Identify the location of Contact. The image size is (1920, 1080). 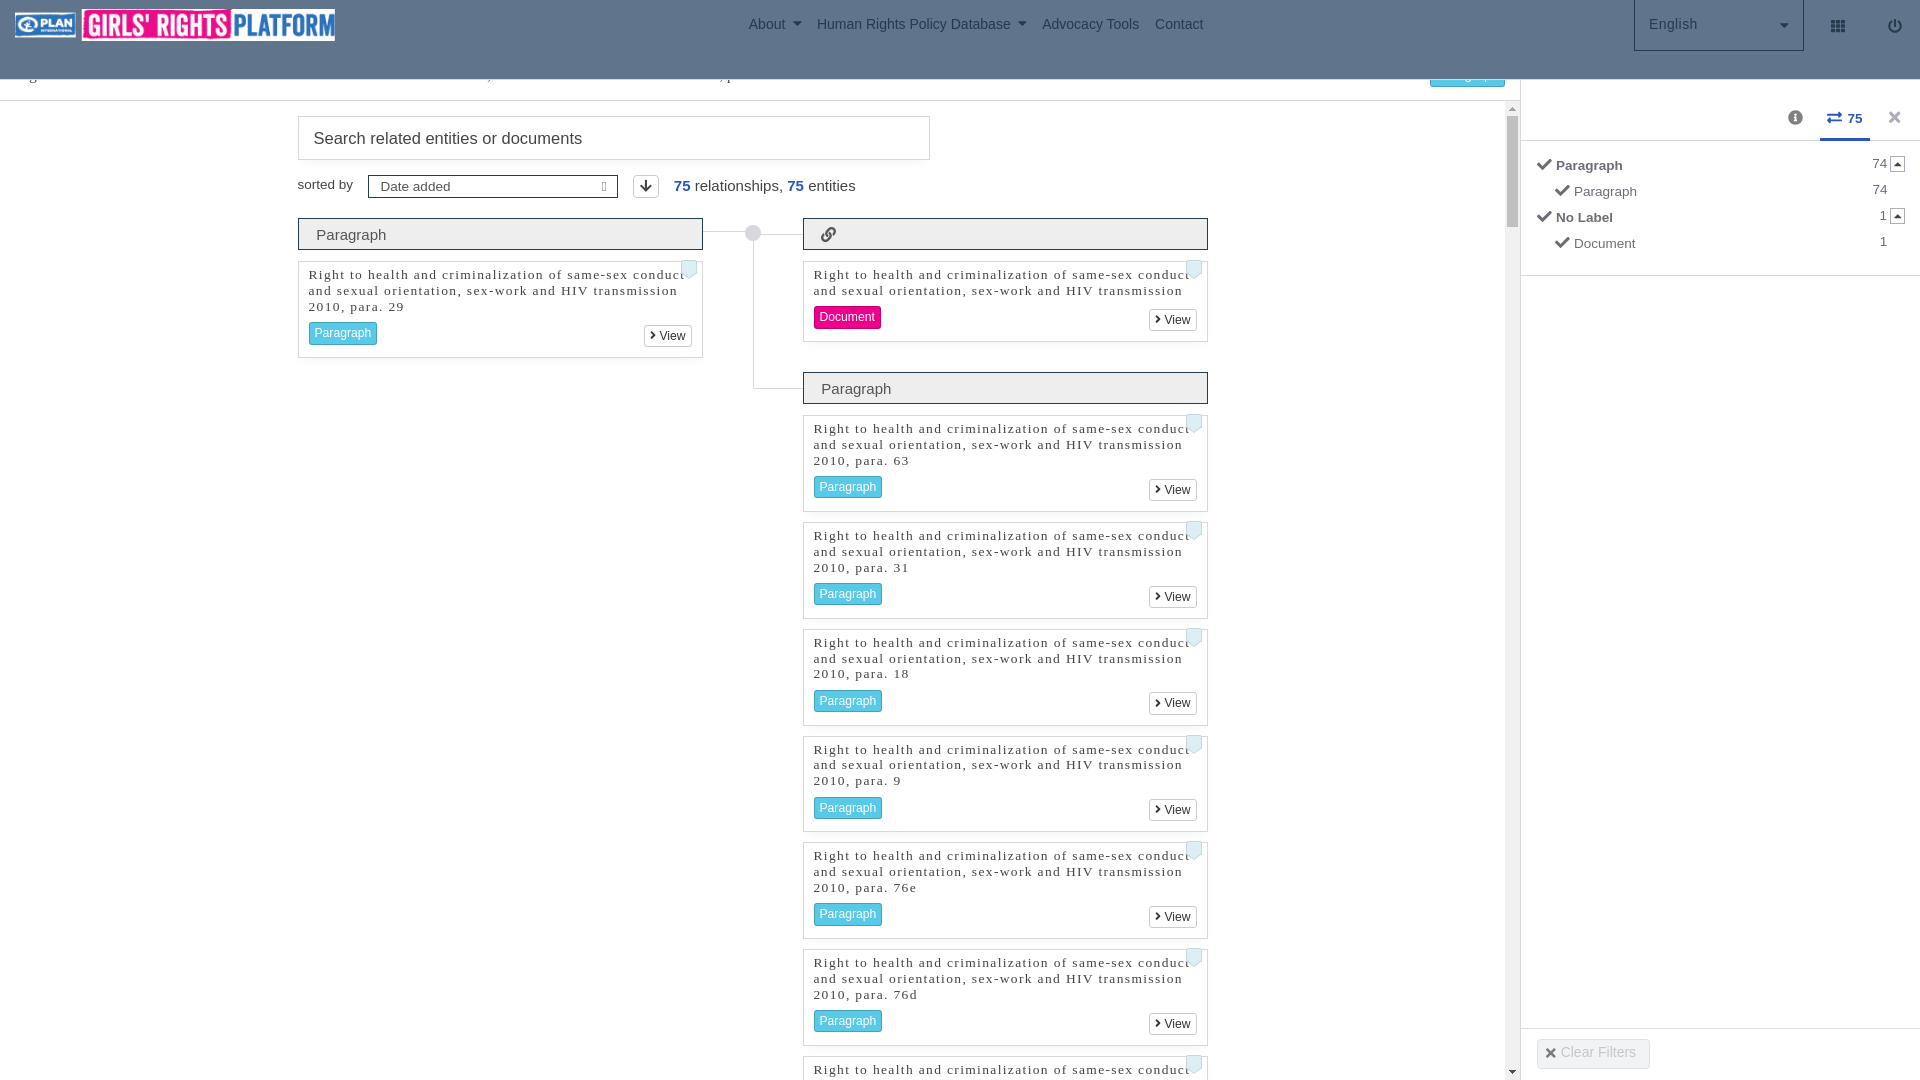
(1178, 24).